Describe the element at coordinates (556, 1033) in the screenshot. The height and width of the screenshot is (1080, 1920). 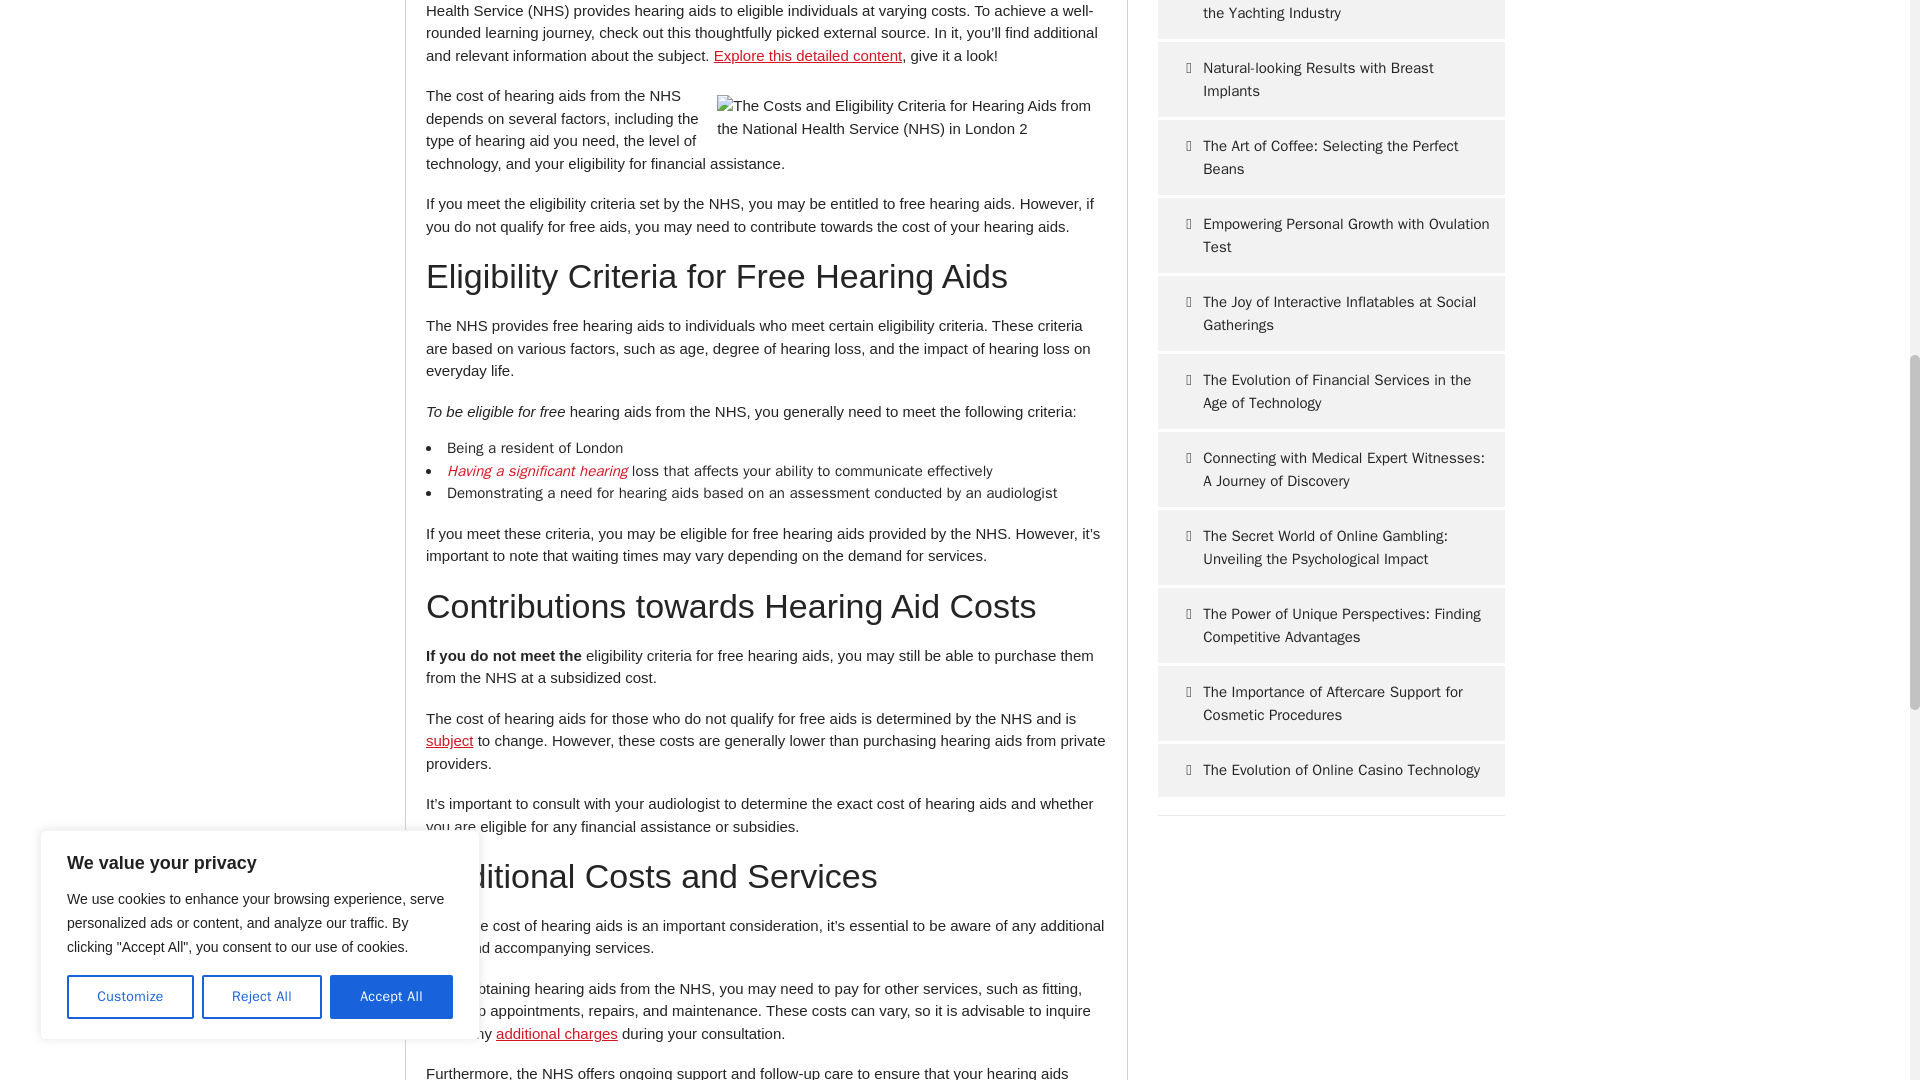
I see `additional charges` at that location.